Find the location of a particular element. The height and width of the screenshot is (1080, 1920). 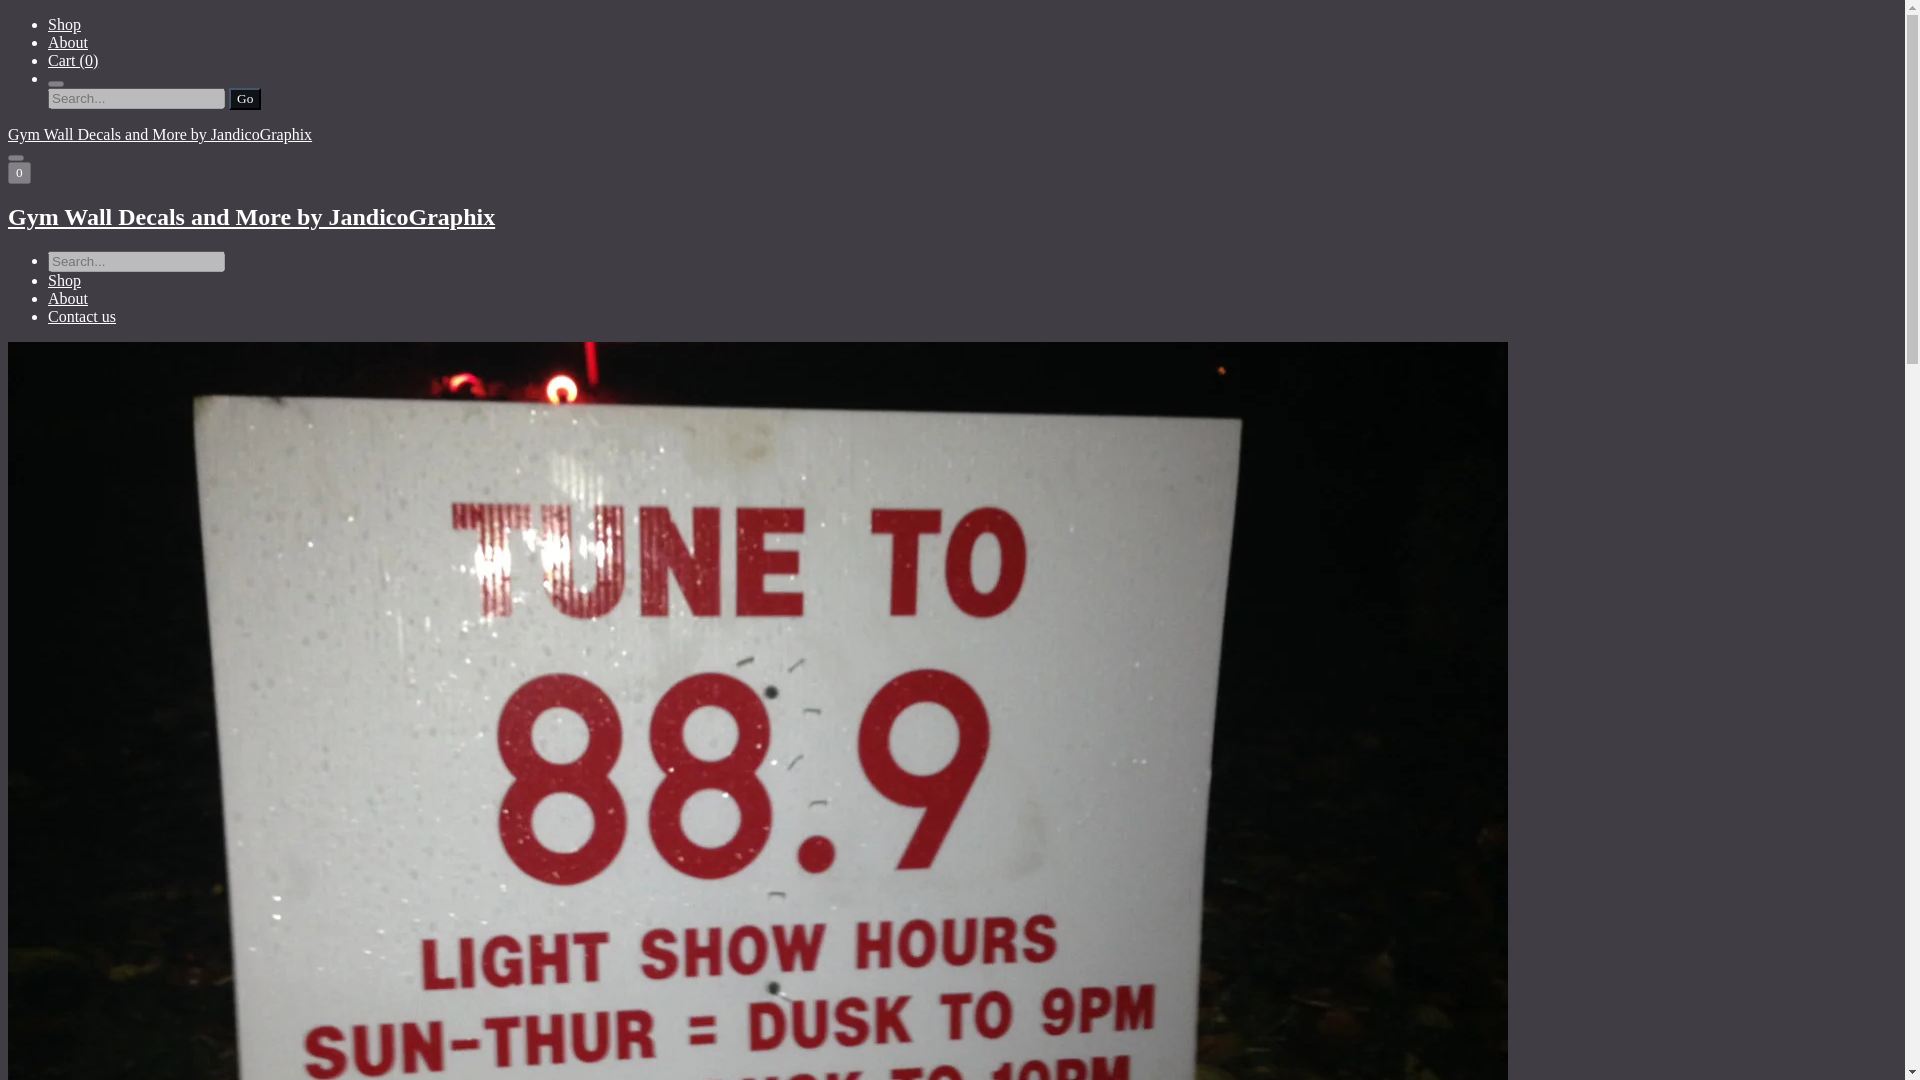

About is located at coordinates (68, 298).